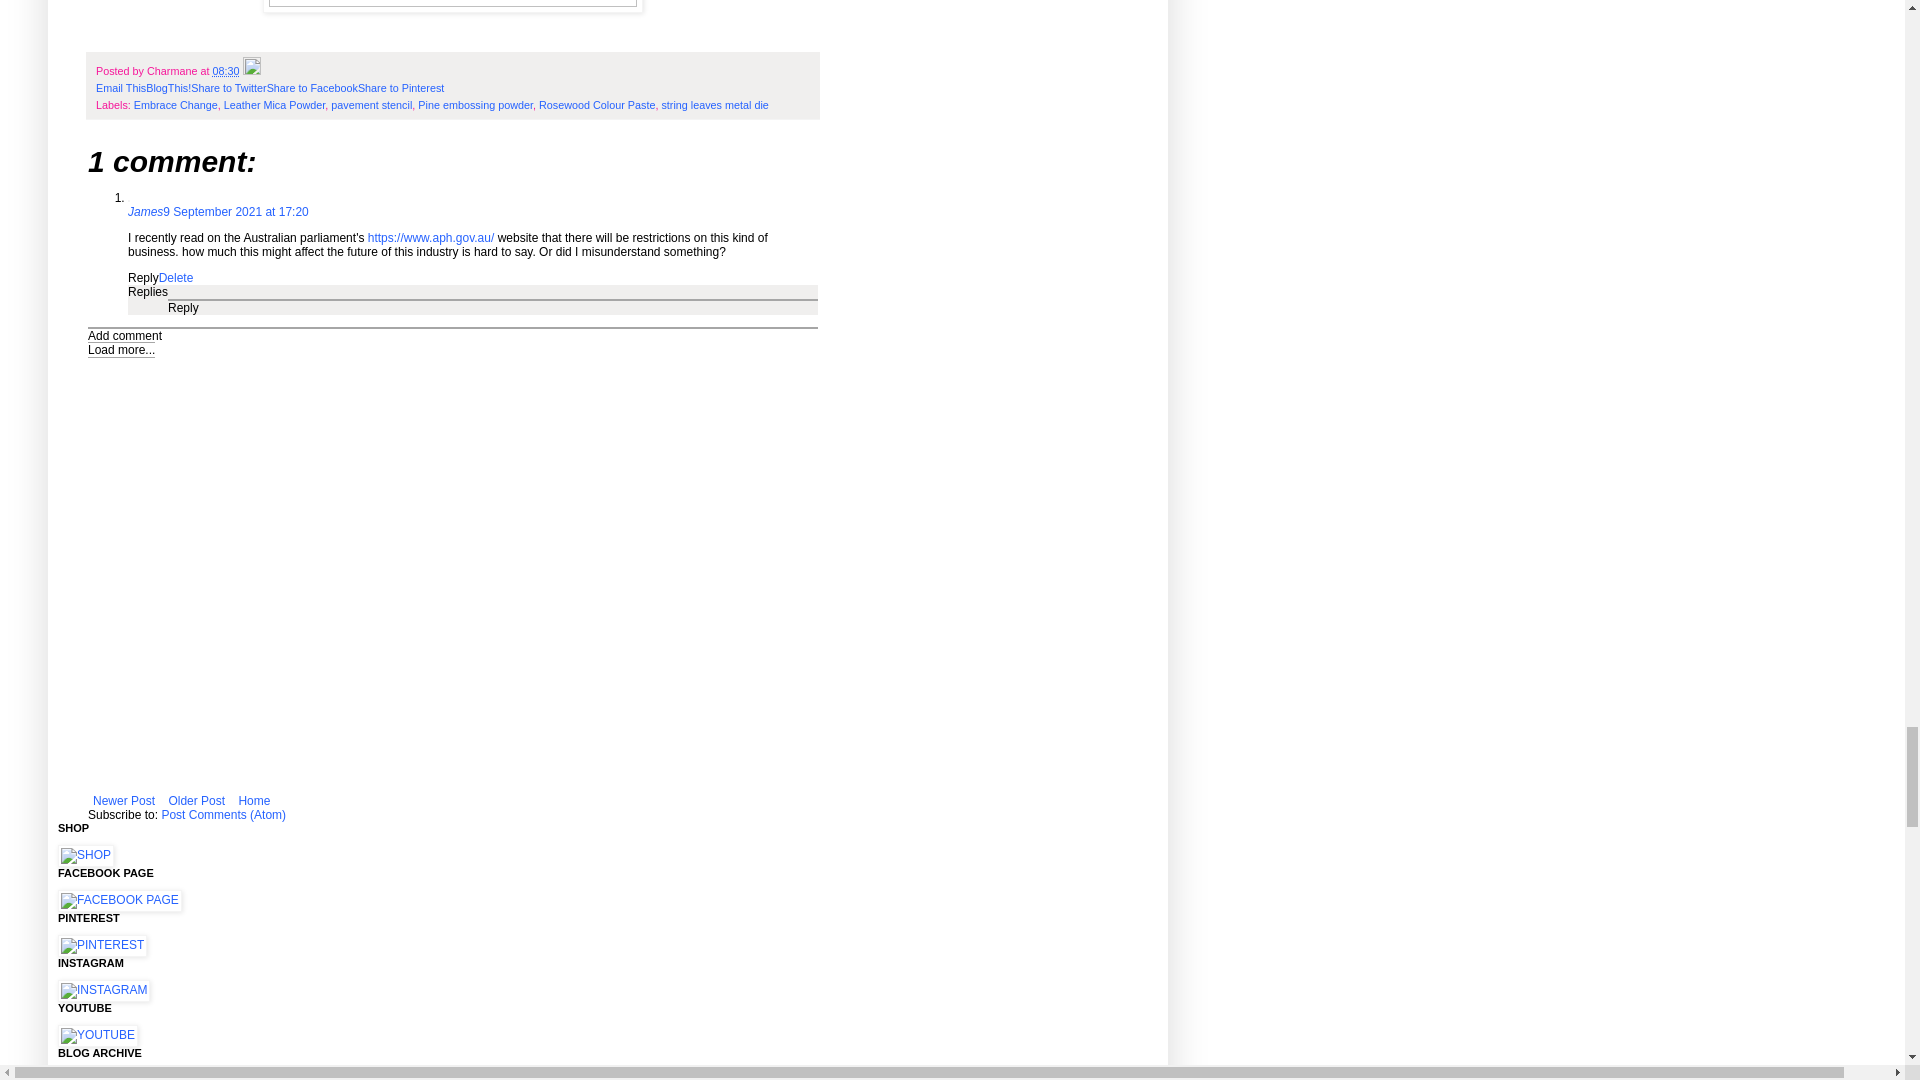 This screenshot has height=1080, width=1920. What do you see at coordinates (168, 88) in the screenshot?
I see `BlogThis!` at bounding box center [168, 88].